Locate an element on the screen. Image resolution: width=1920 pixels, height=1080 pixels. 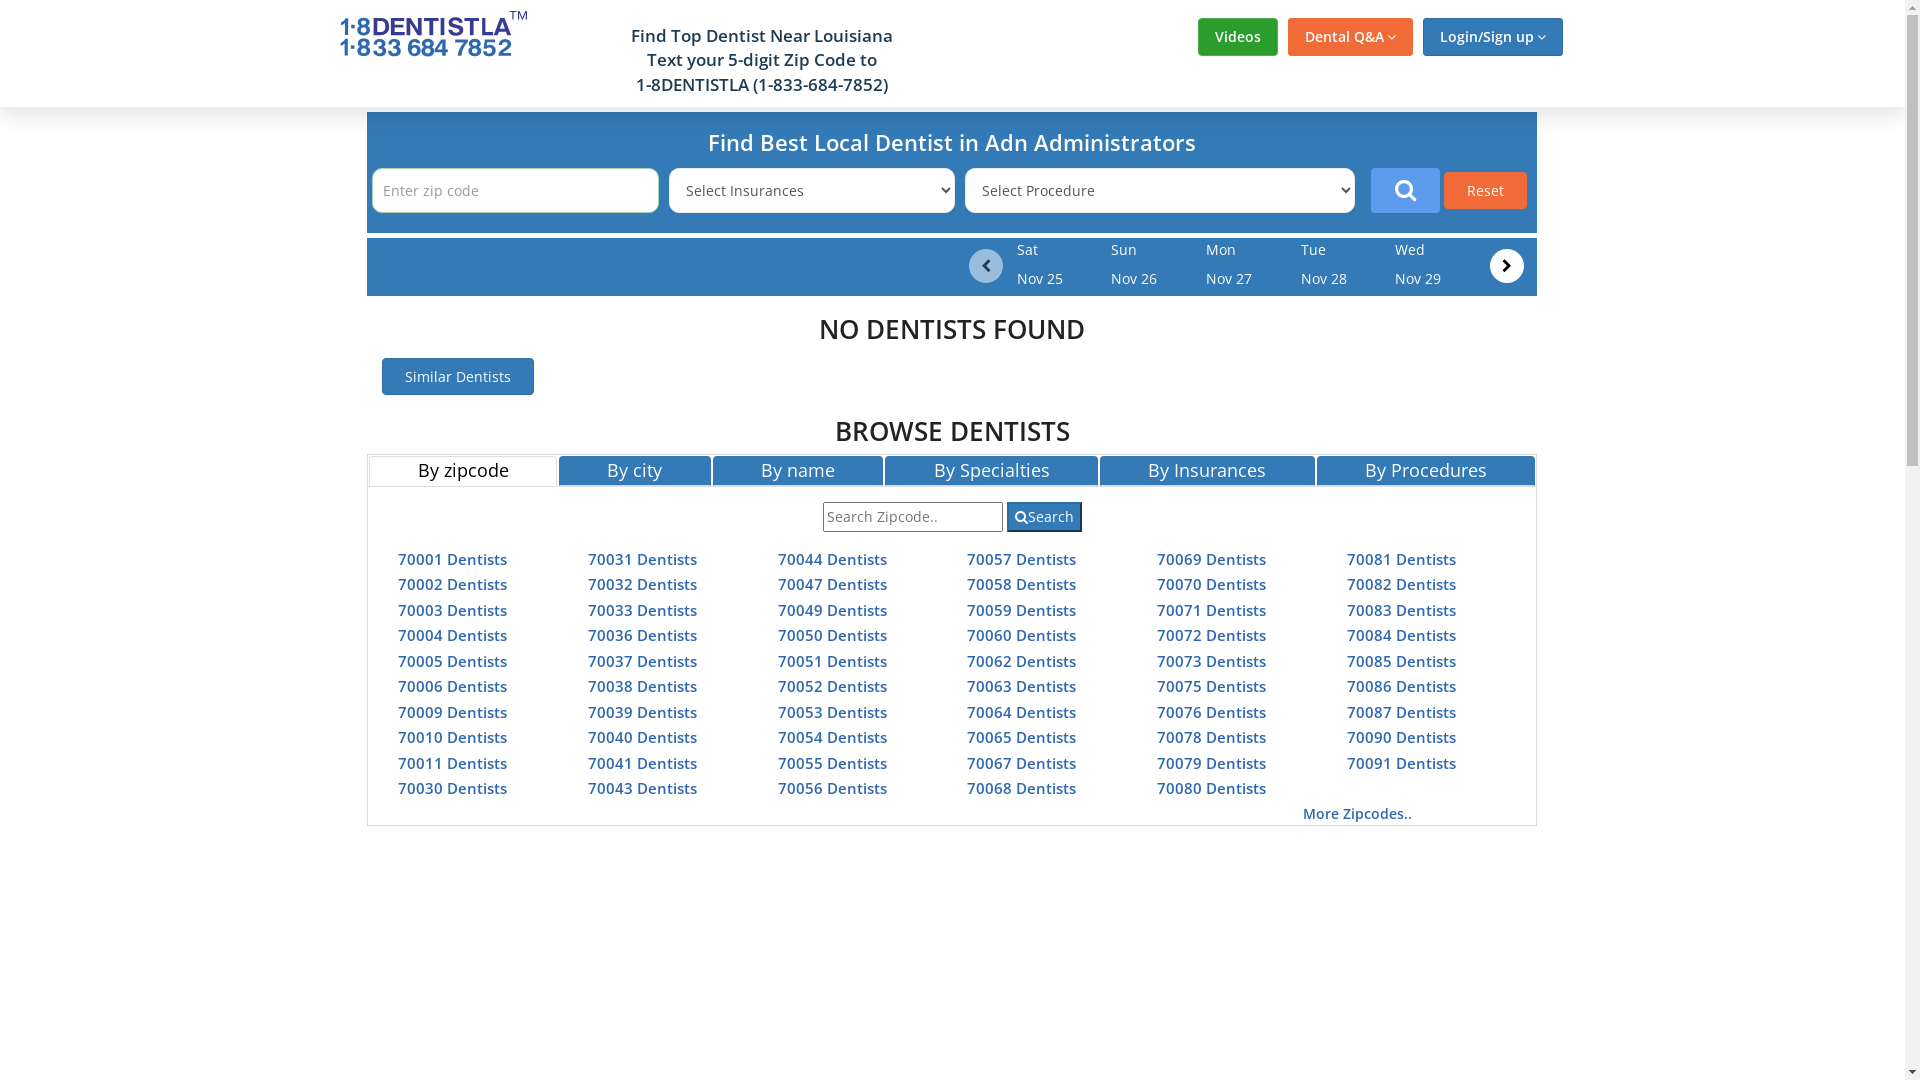
70043 Dentists is located at coordinates (642, 788).